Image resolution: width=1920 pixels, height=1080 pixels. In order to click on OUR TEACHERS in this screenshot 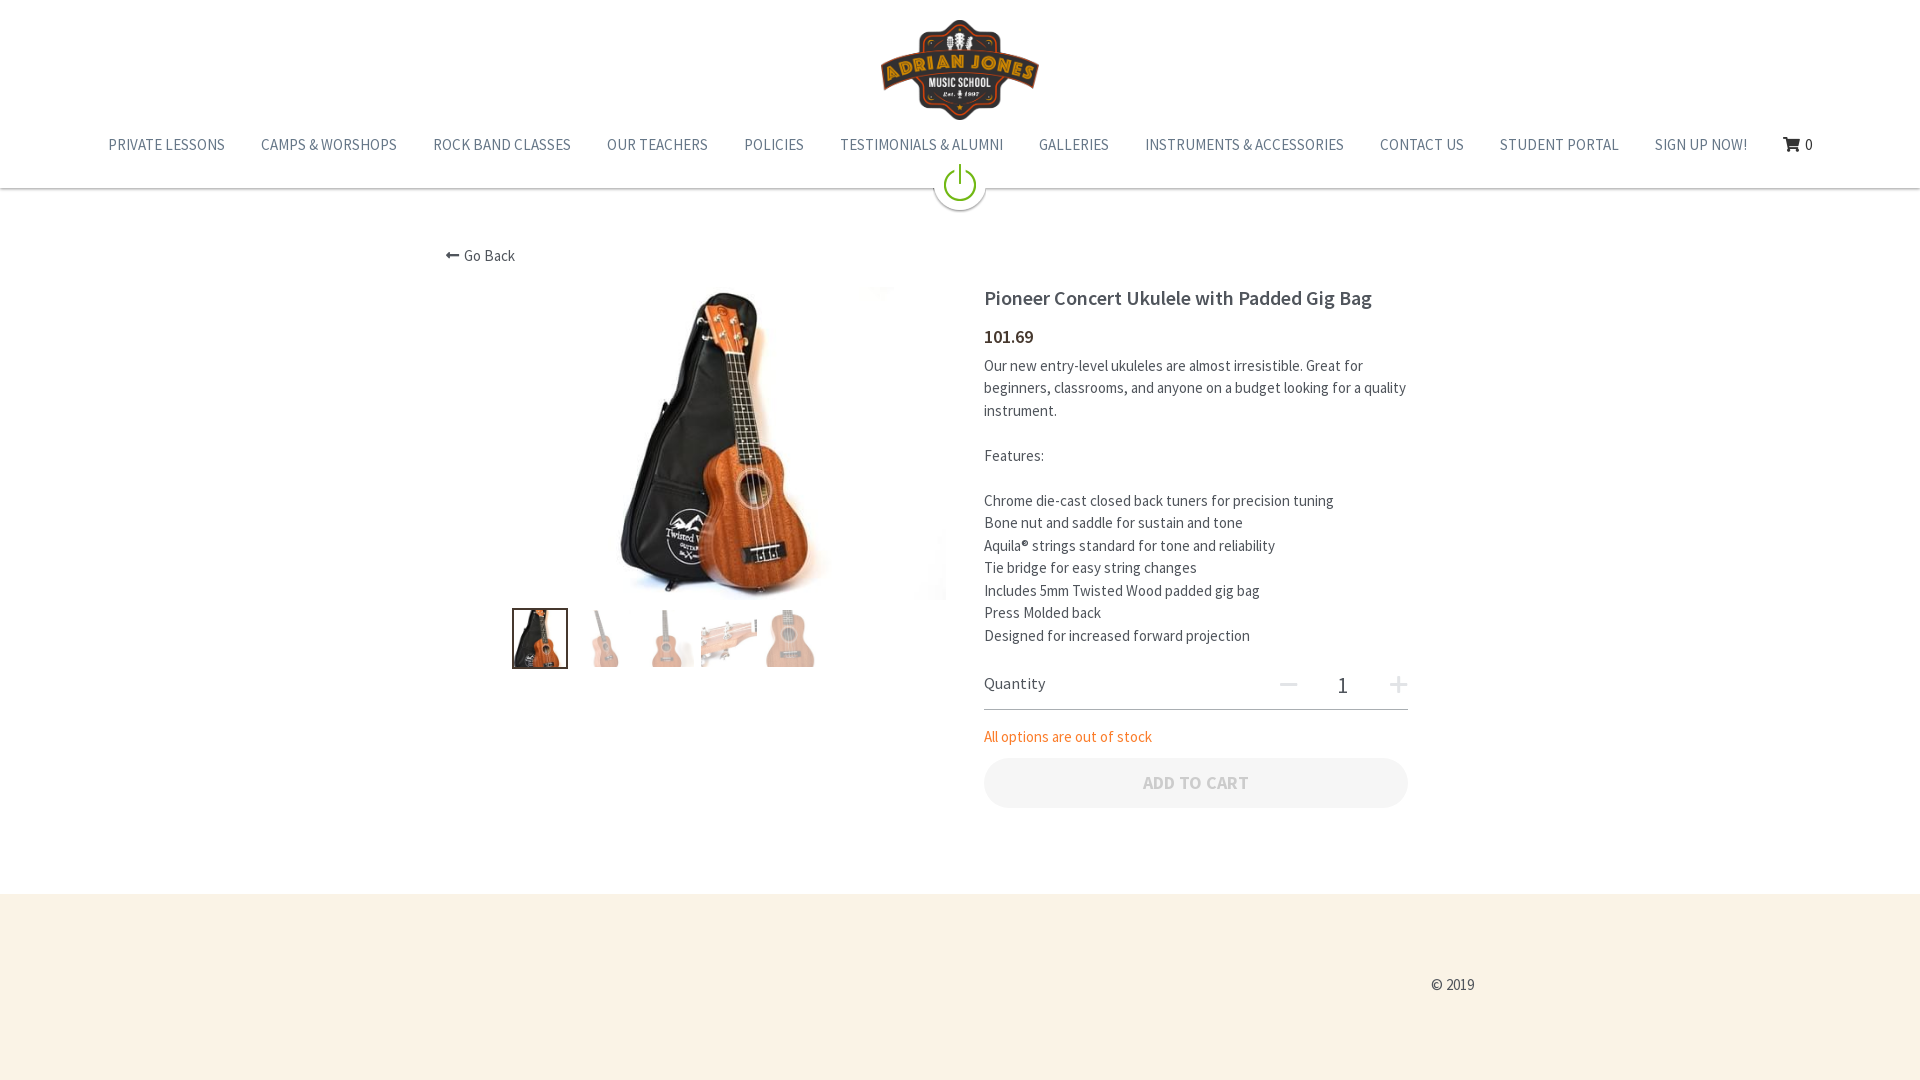, I will do `click(658, 145)`.